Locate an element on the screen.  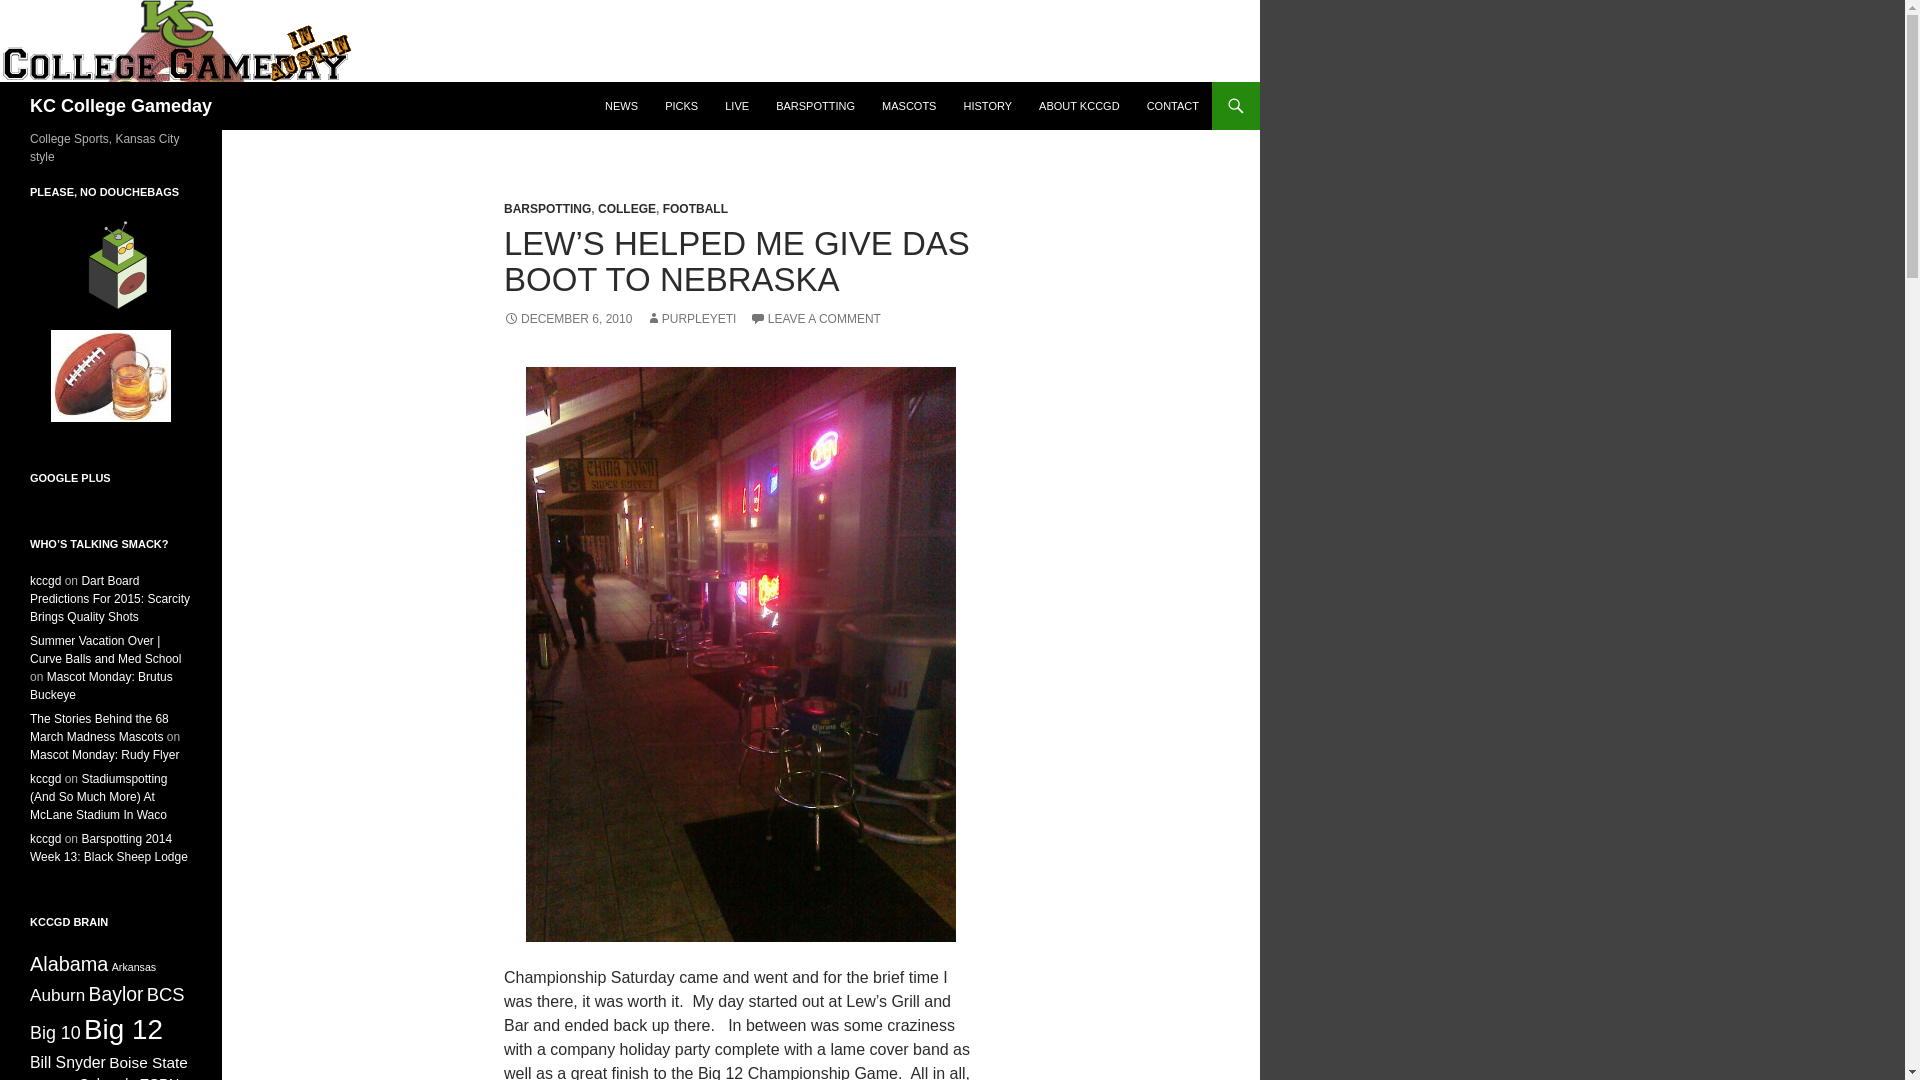
PURPLEYETI is located at coordinates (691, 319).